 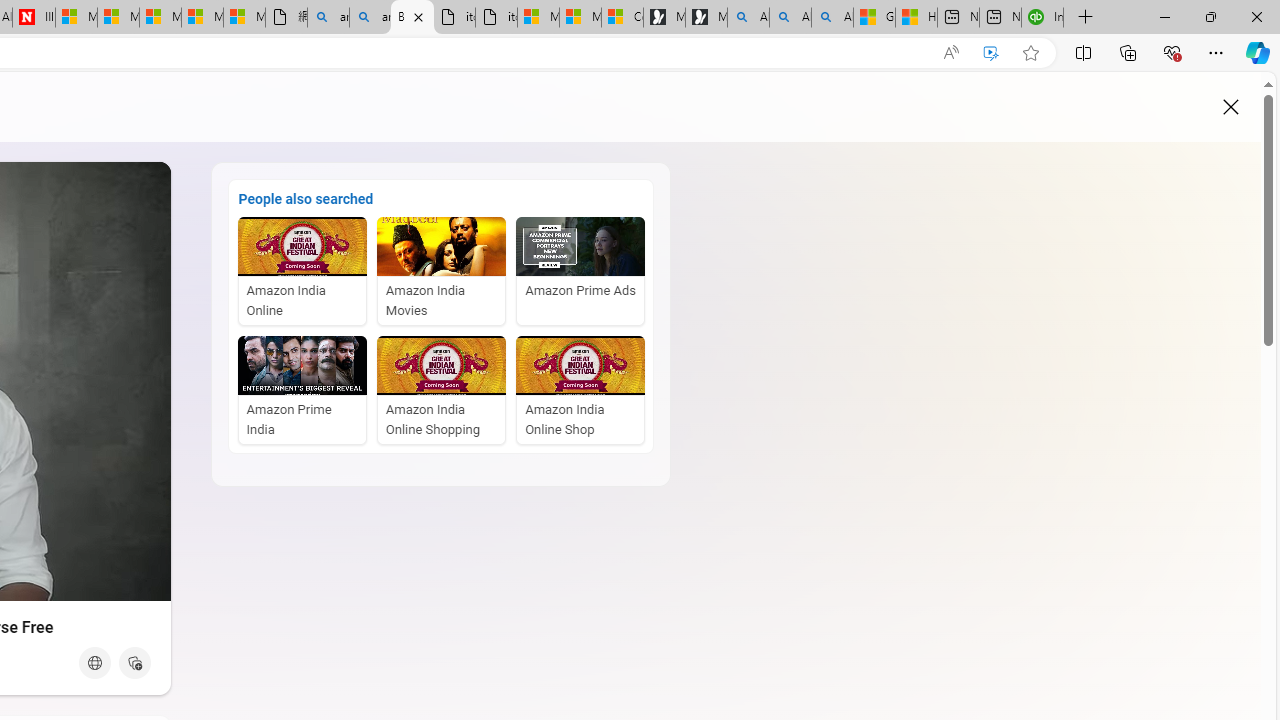 I want to click on View page, so click(x=94, y=662).